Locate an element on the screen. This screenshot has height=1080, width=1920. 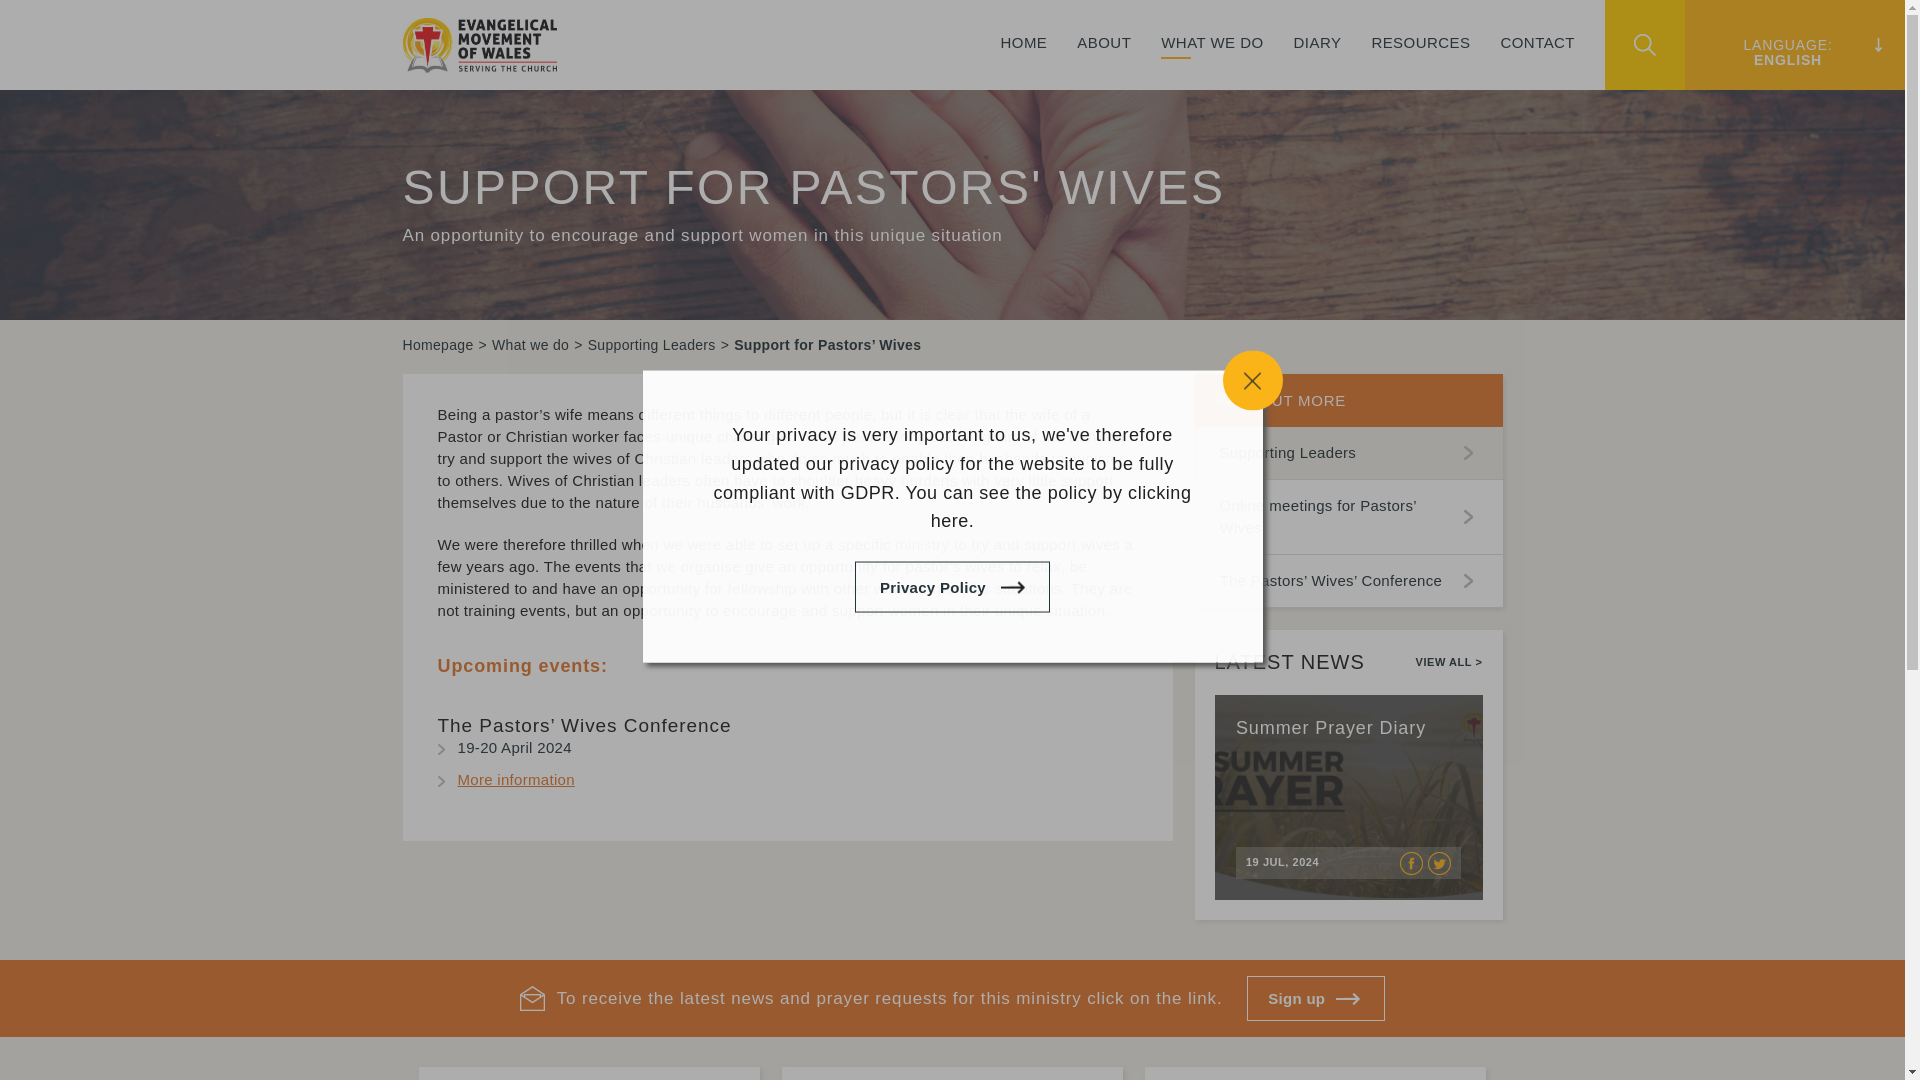
Homepage is located at coordinates (436, 344).